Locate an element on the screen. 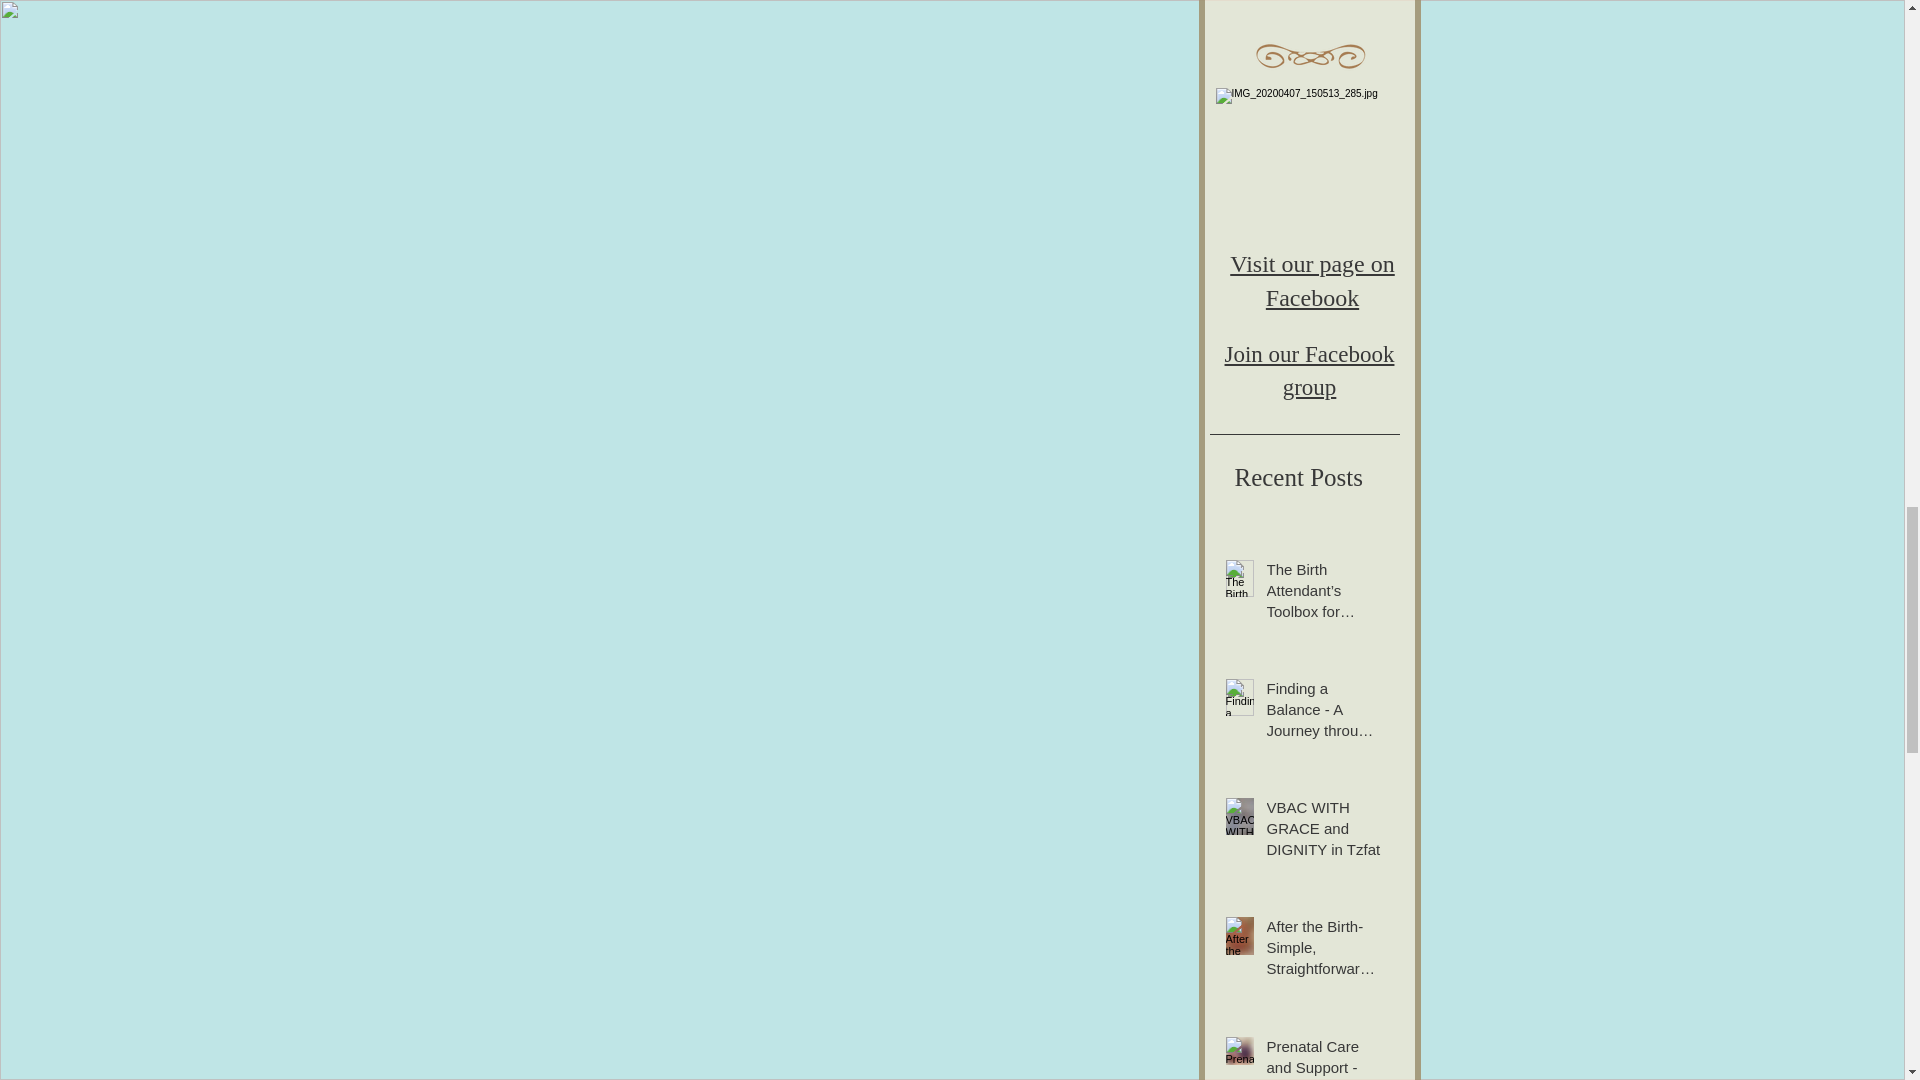  Join our Facebook group is located at coordinates (1310, 370).